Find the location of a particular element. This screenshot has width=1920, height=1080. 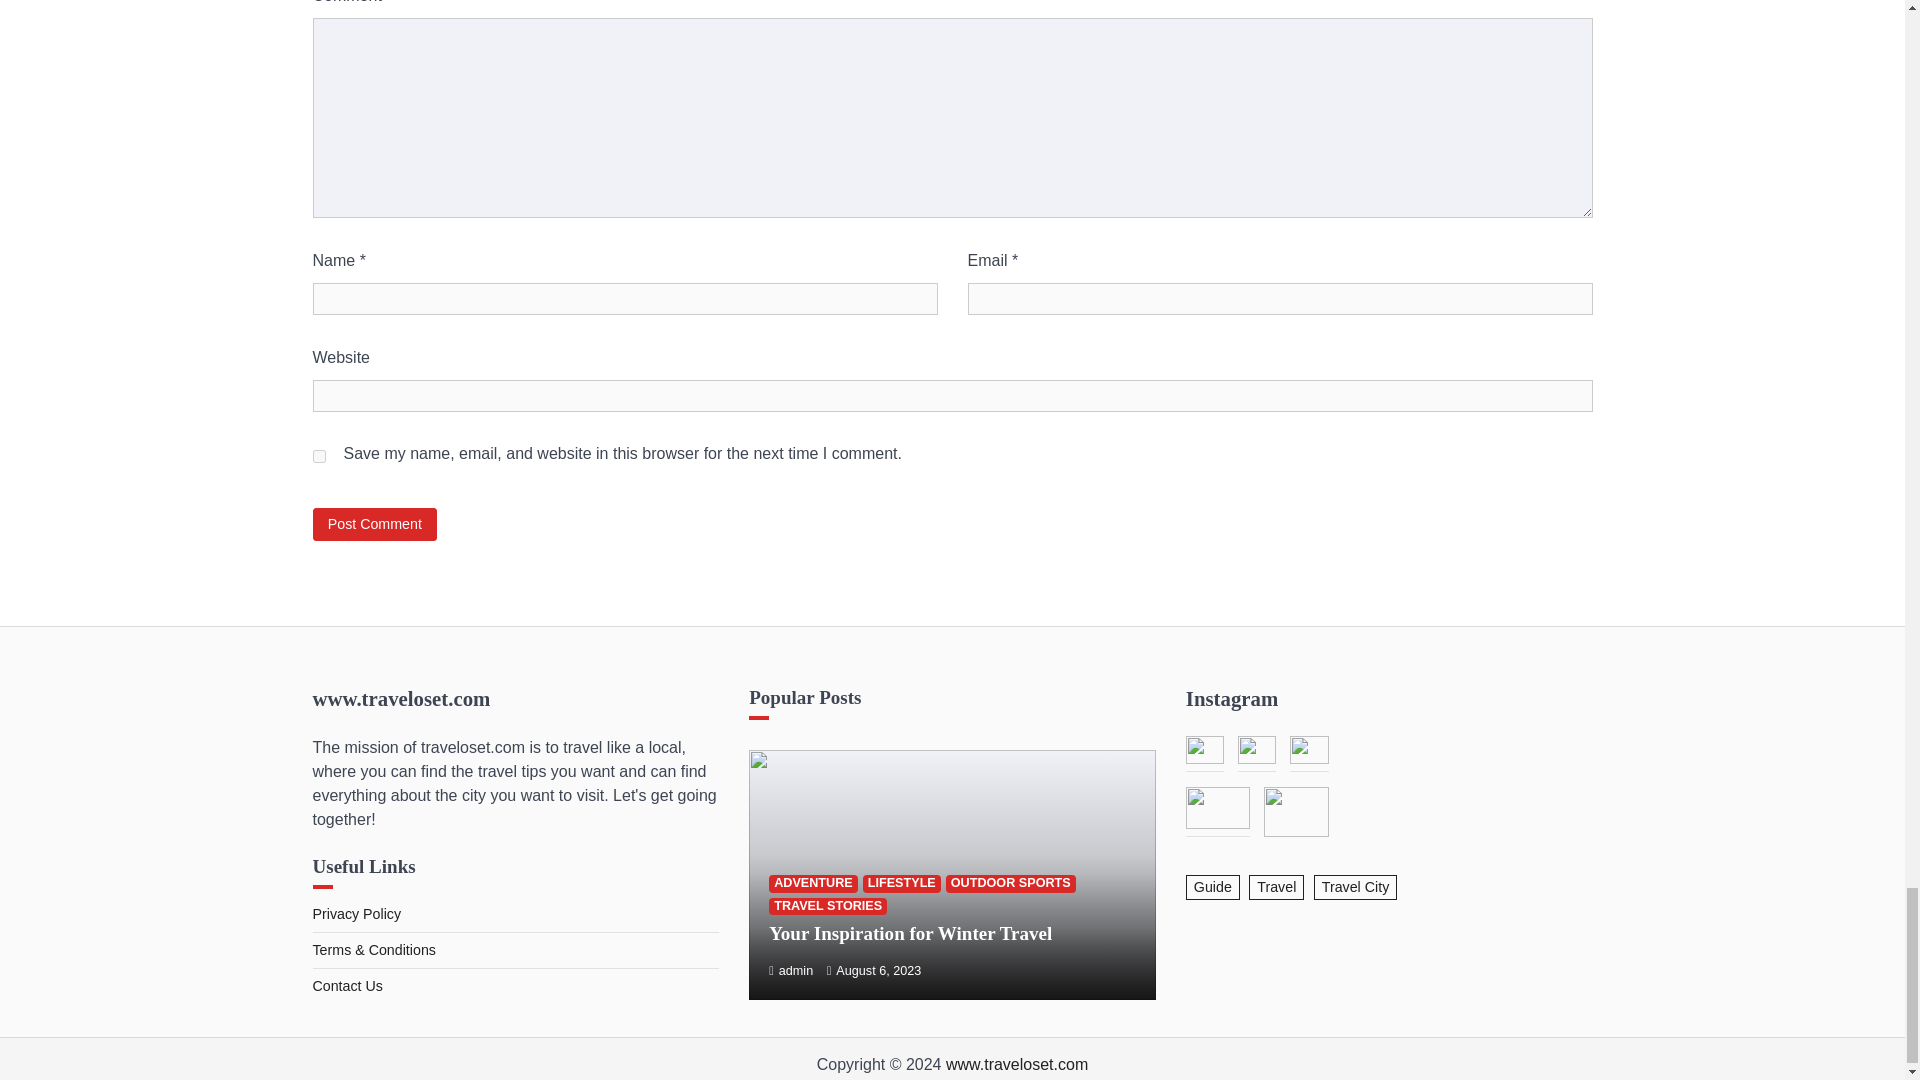

Post Comment is located at coordinates (374, 524).